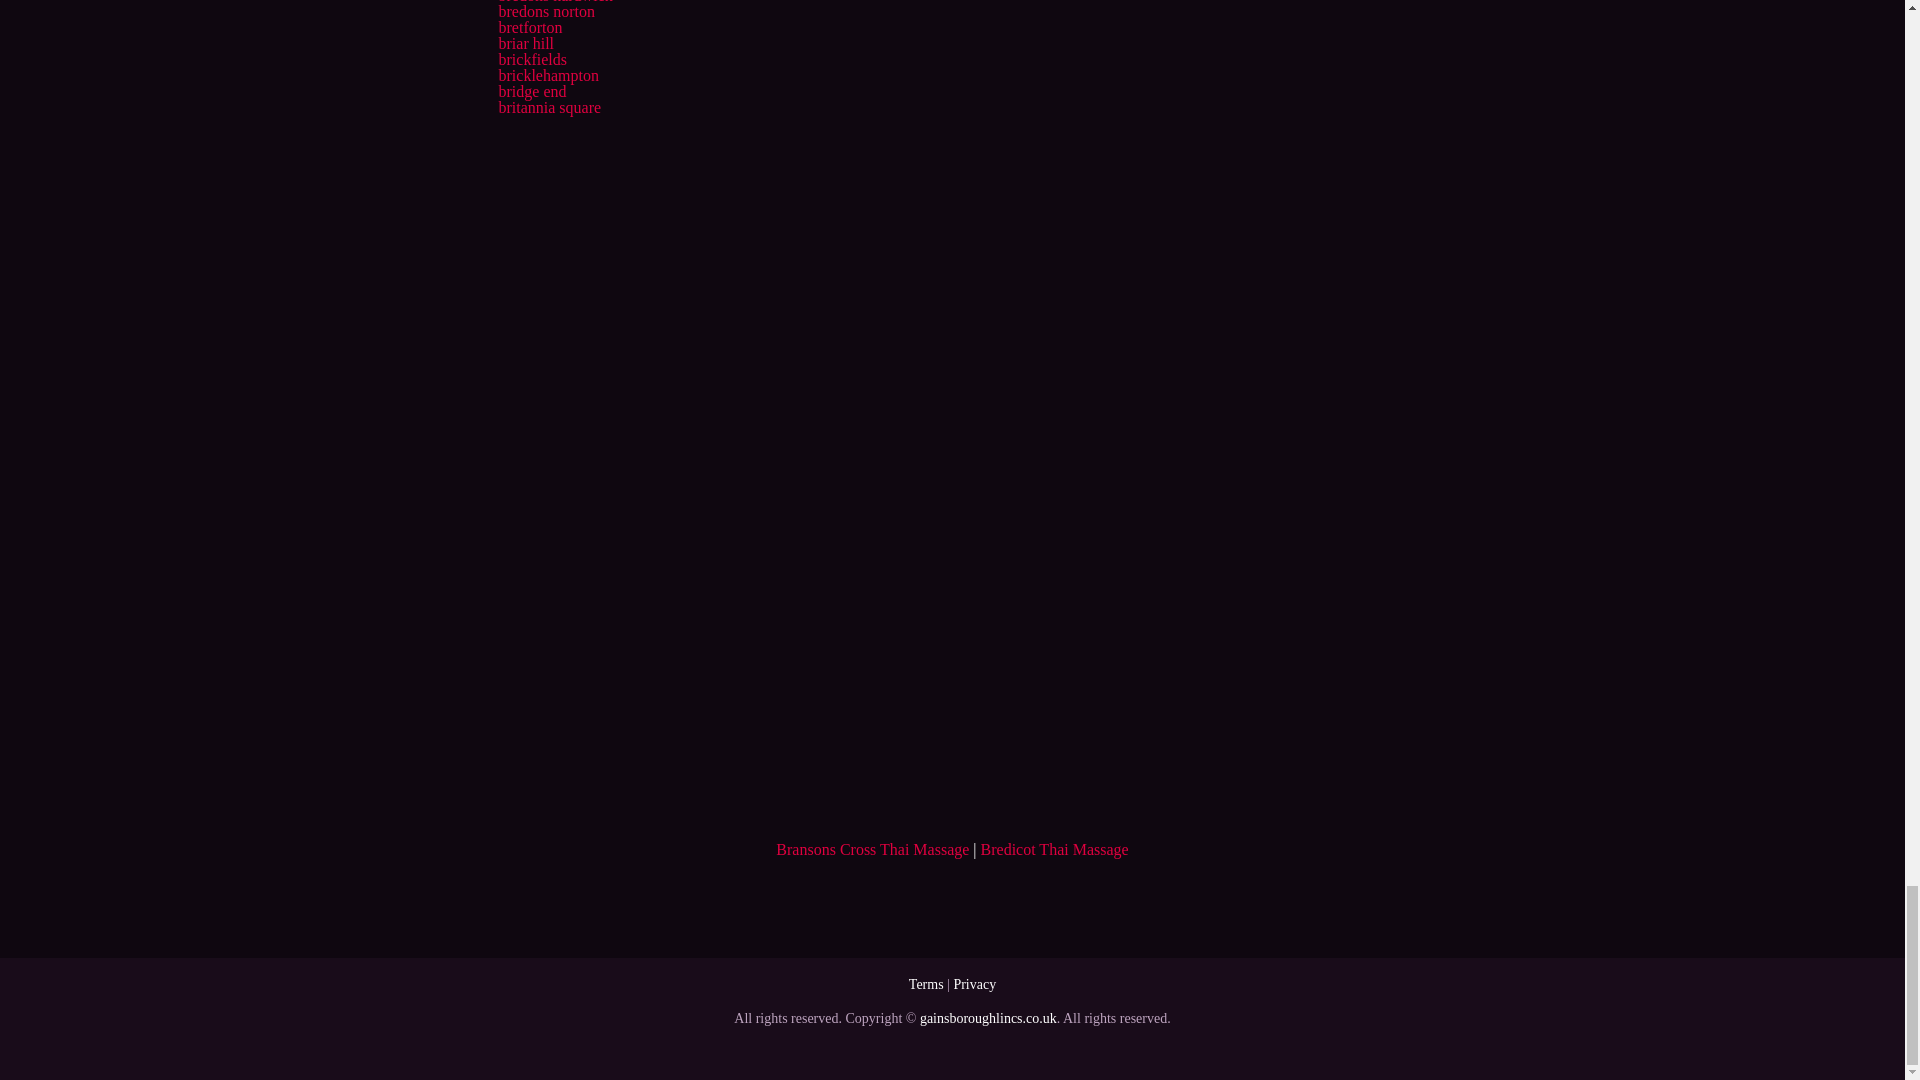 The width and height of the screenshot is (1920, 1080). What do you see at coordinates (526, 42) in the screenshot?
I see `briar hill` at bounding box center [526, 42].